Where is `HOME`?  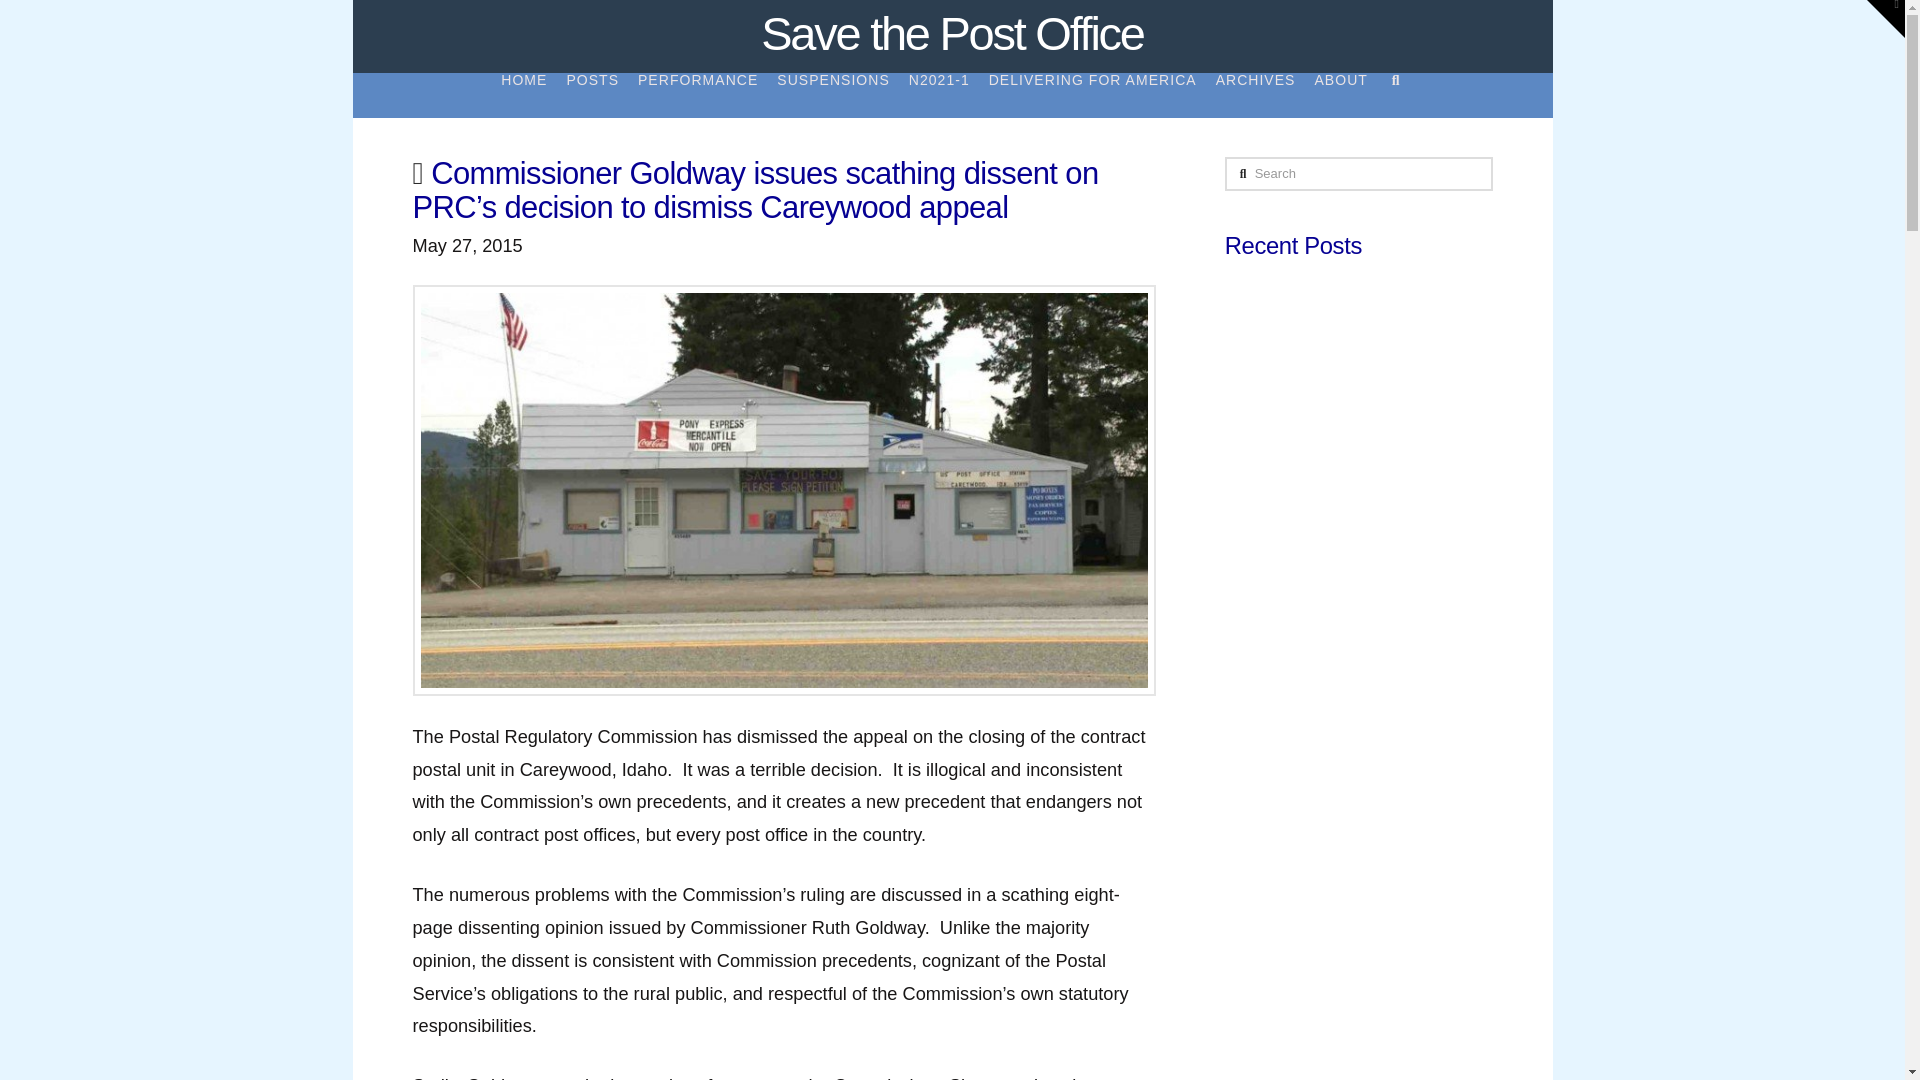
HOME is located at coordinates (524, 95).